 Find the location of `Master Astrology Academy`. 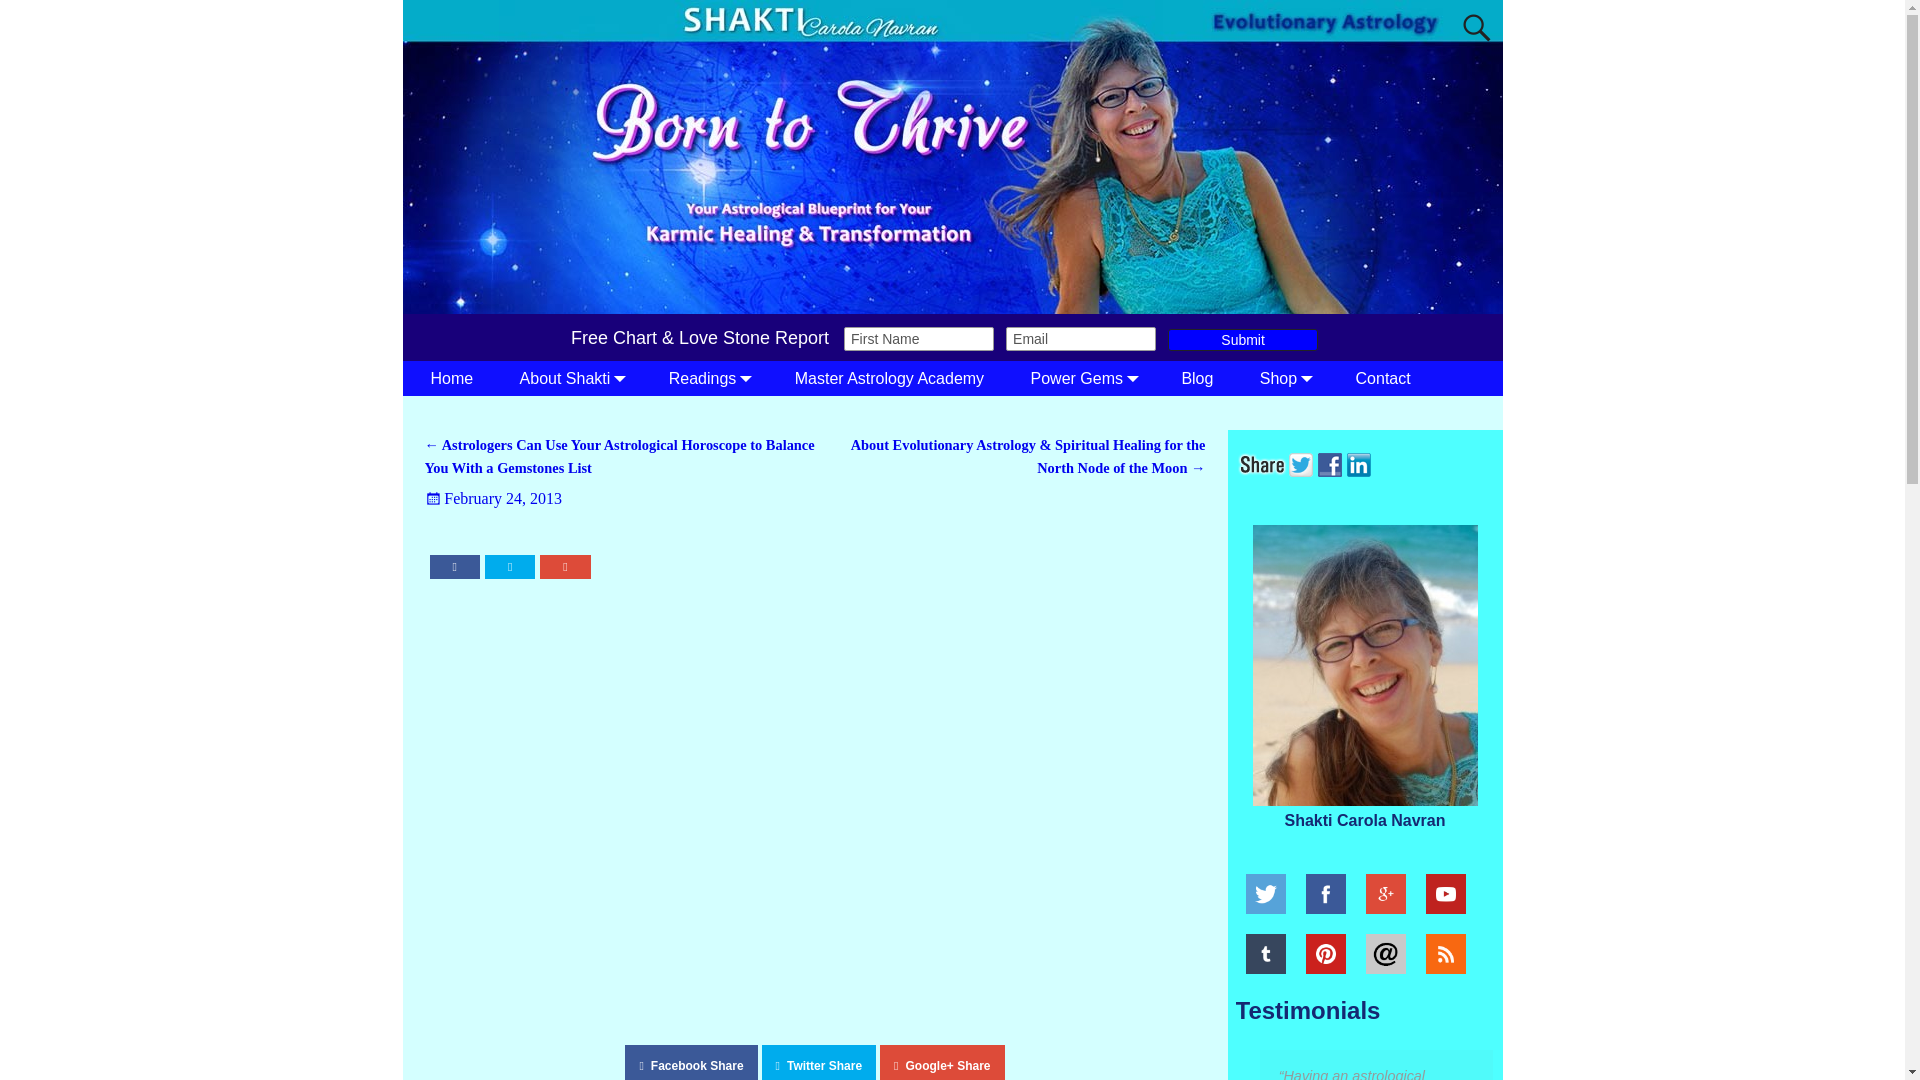

Master Astrology Academy is located at coordinates (901, 378).